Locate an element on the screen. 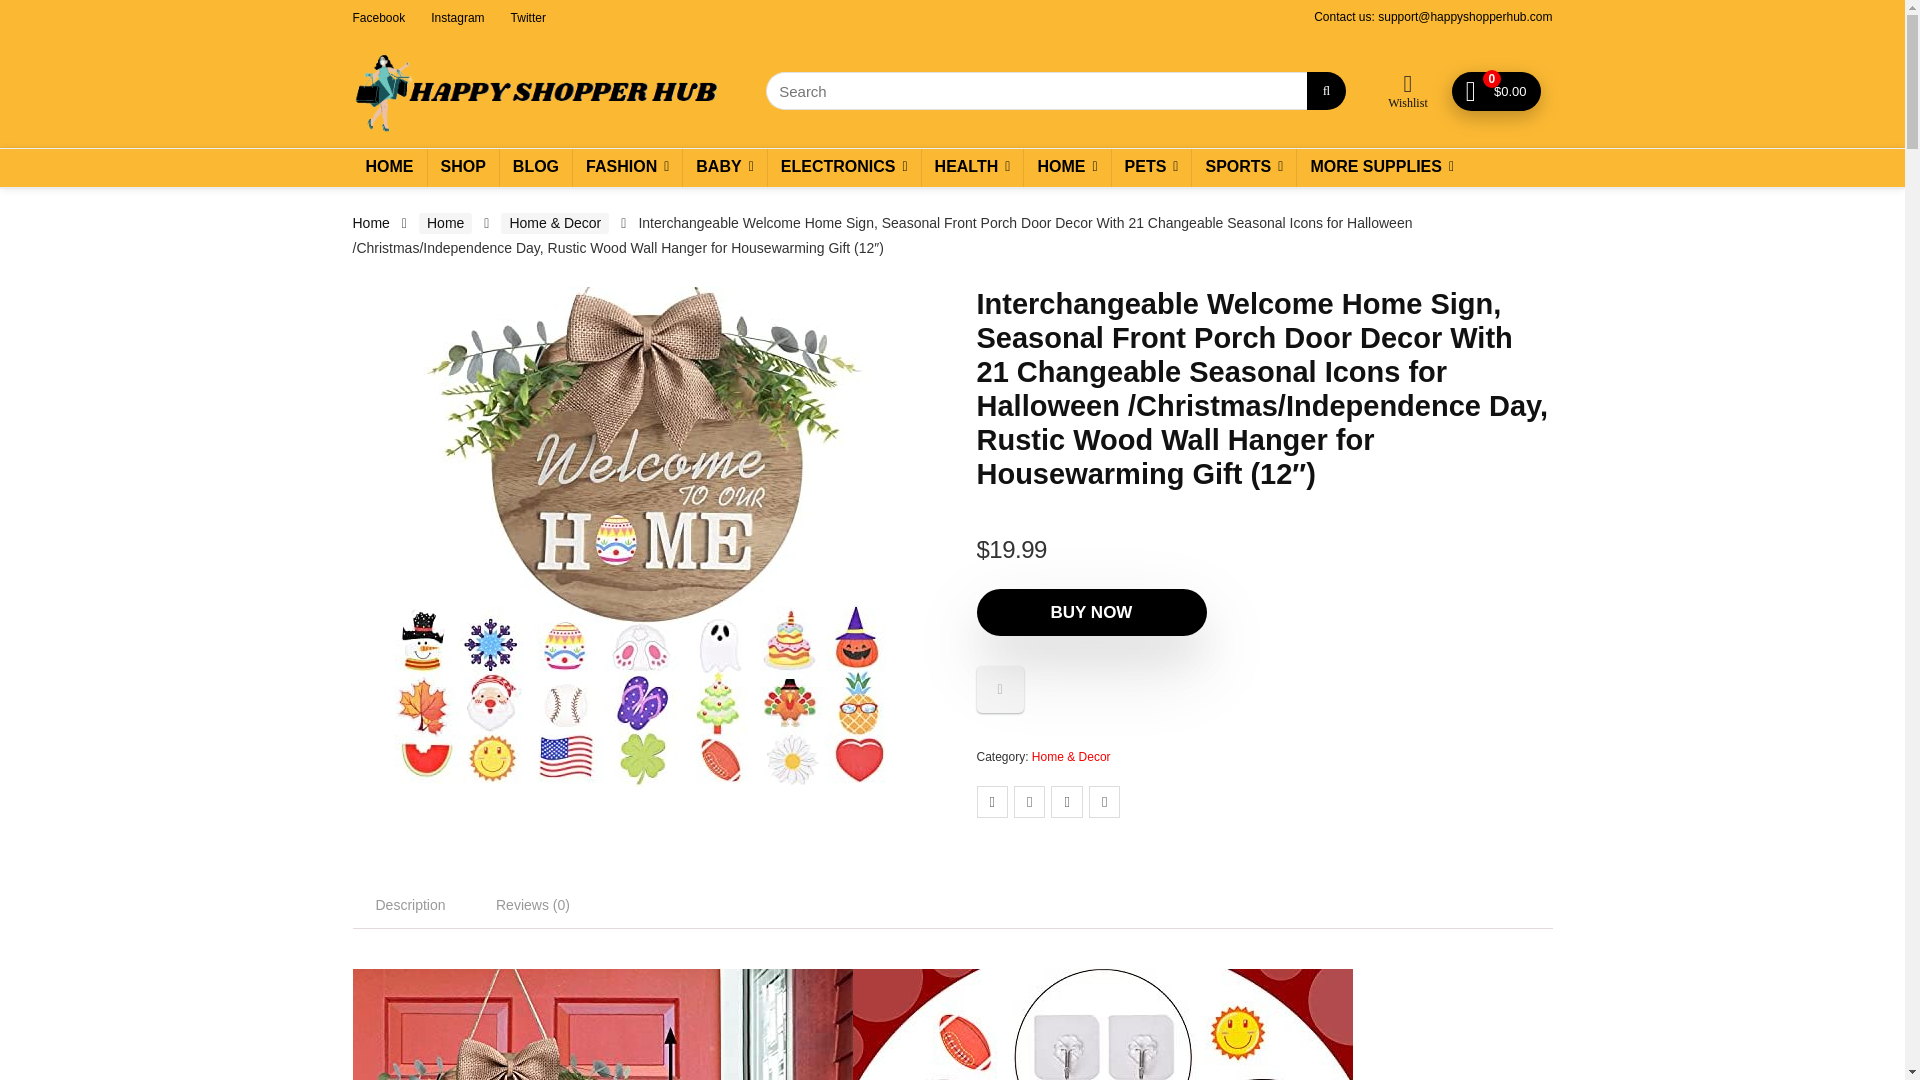 The height and width of the screenshot is (1080, 1920). BABY is located at coordinates (724, 166).